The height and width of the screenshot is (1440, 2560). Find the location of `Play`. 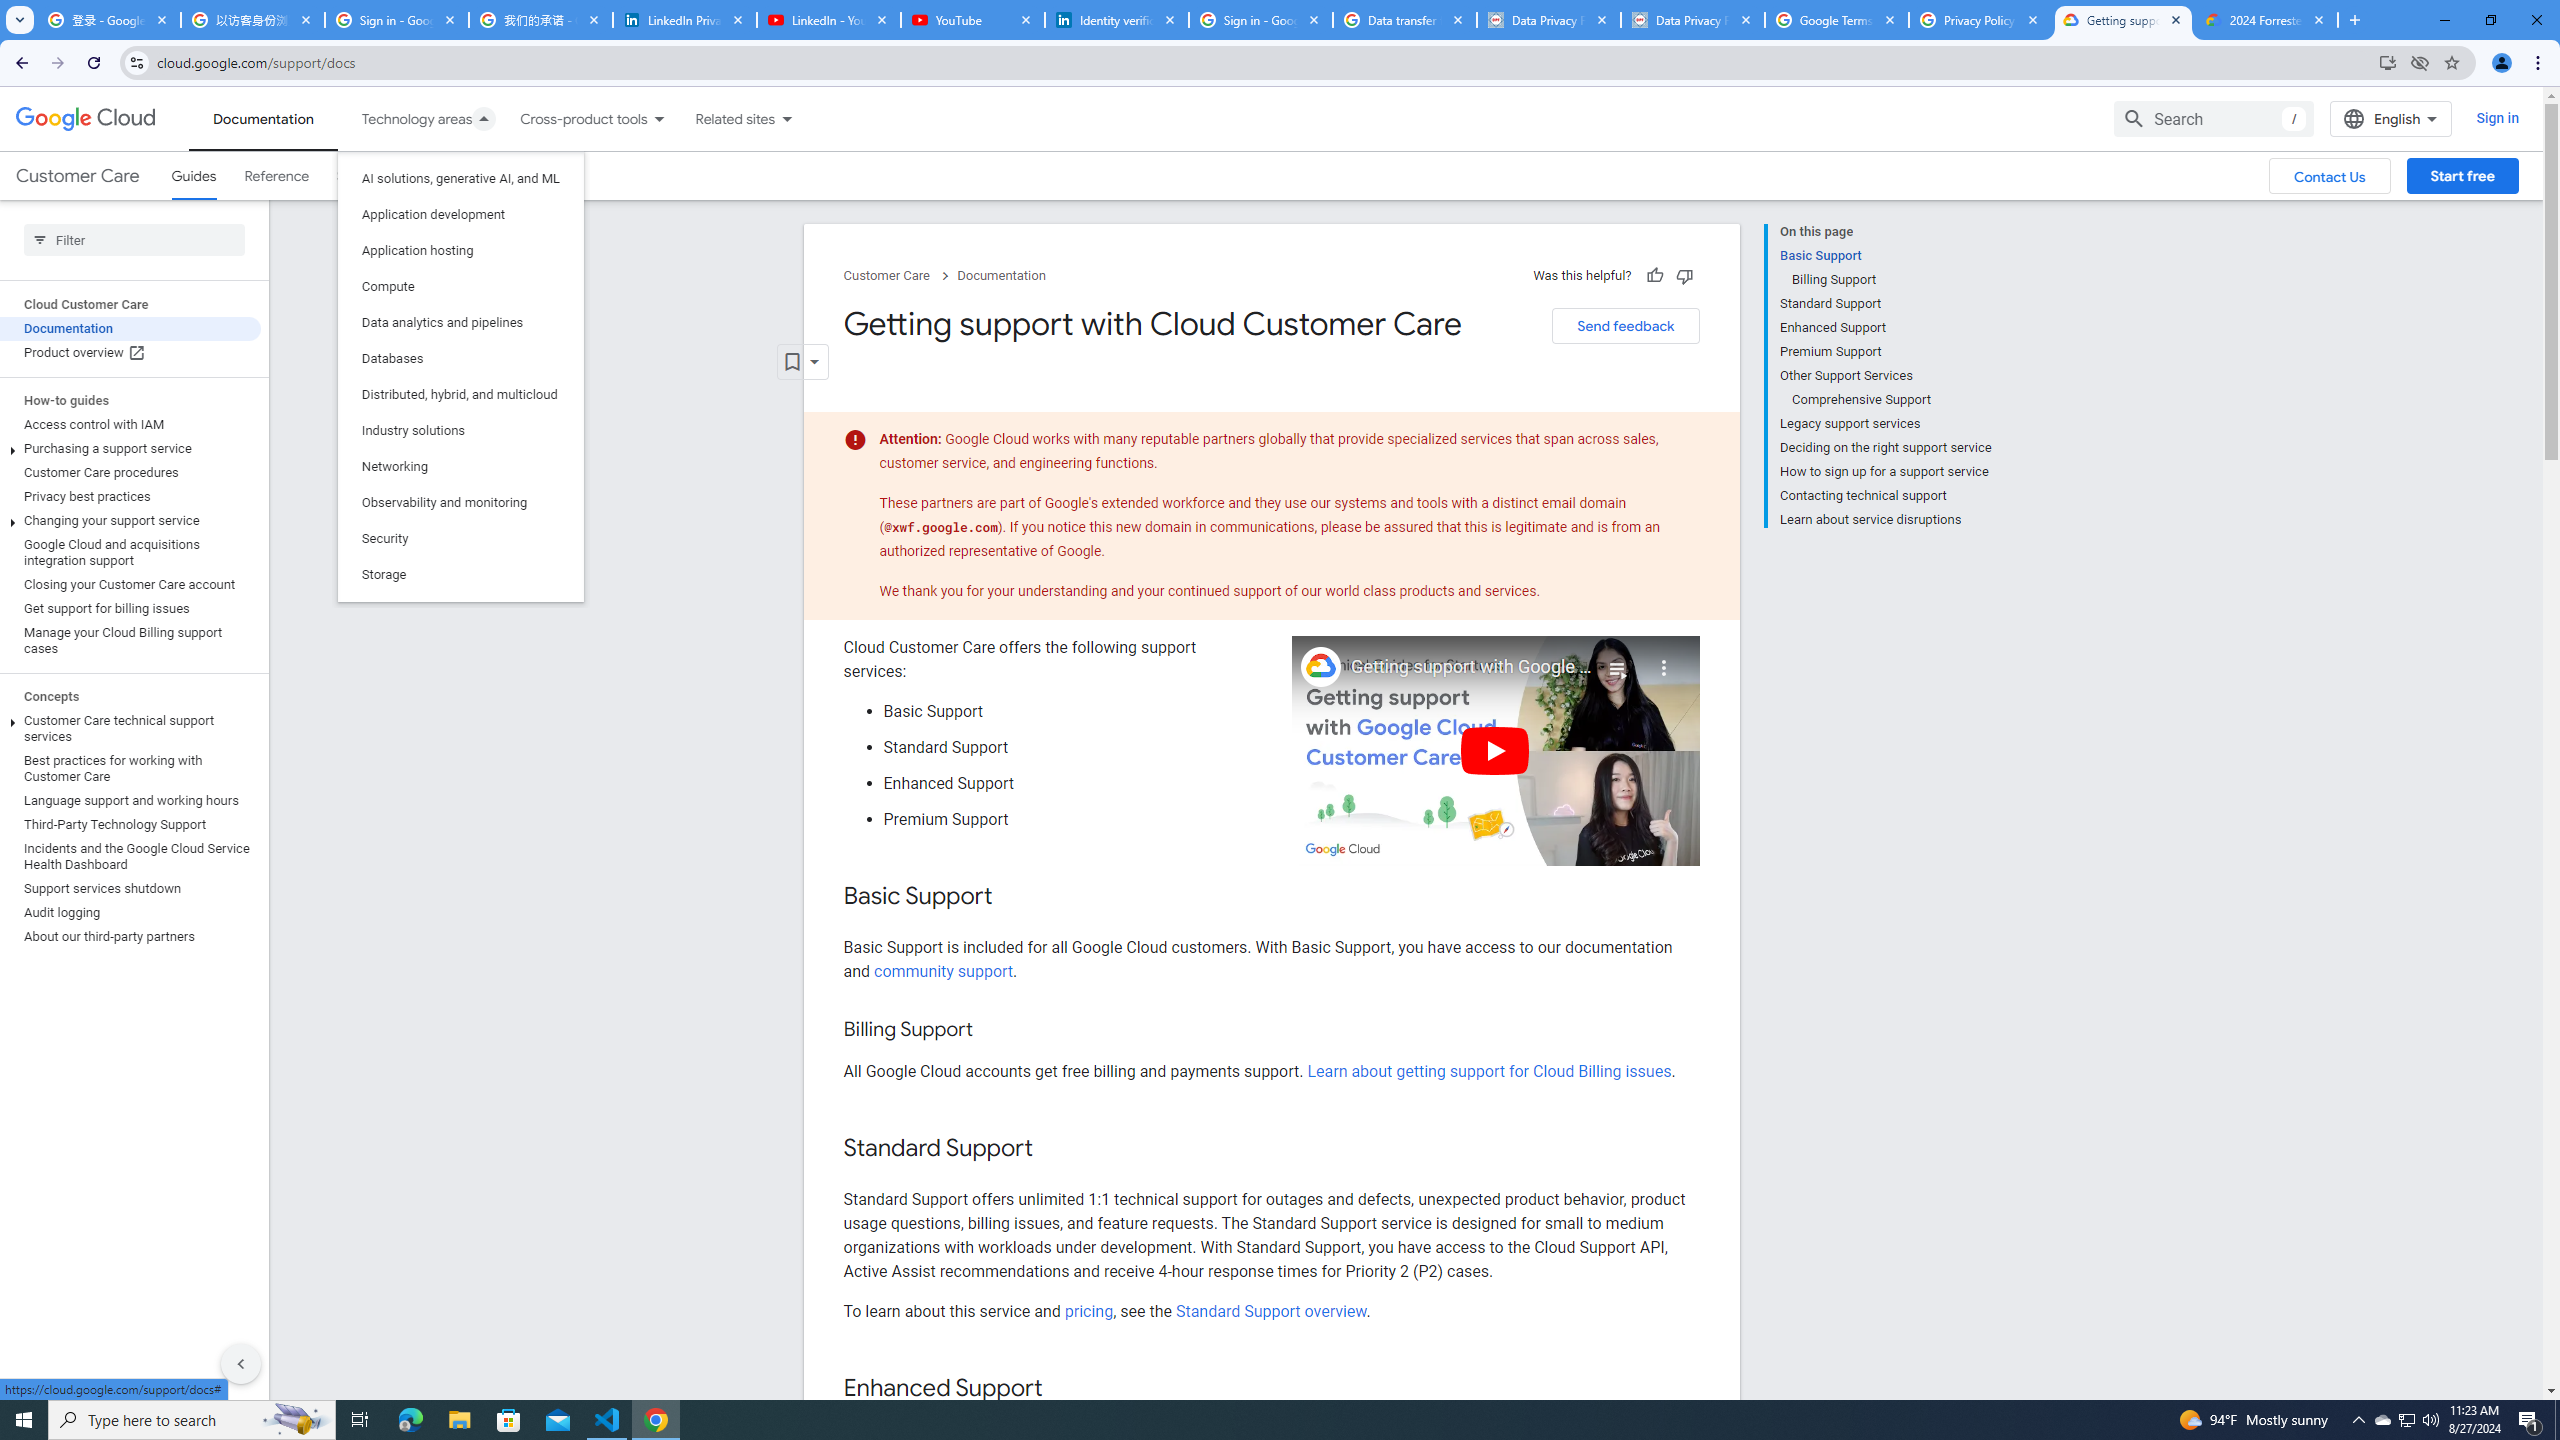

Play is located at coordinates (1496, 750).